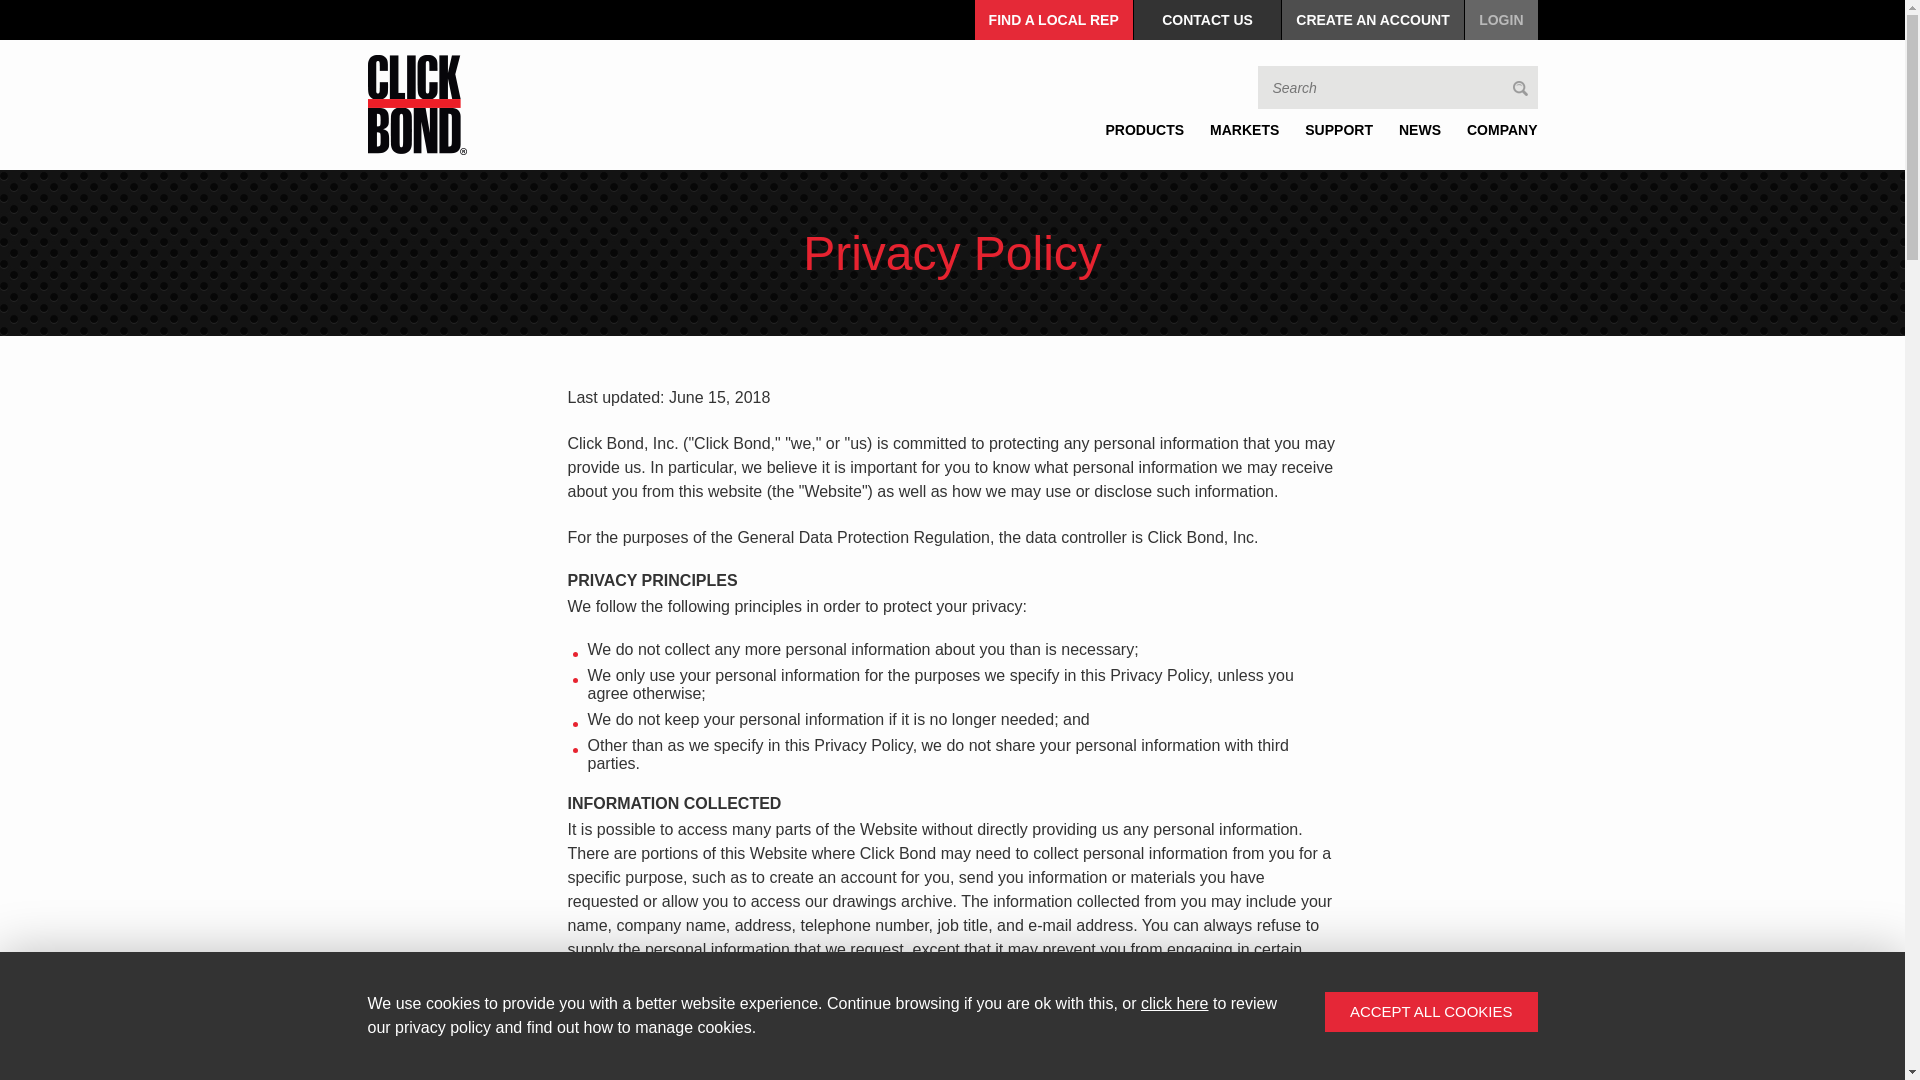  I want to click on NEWS, so click(1420, 130).